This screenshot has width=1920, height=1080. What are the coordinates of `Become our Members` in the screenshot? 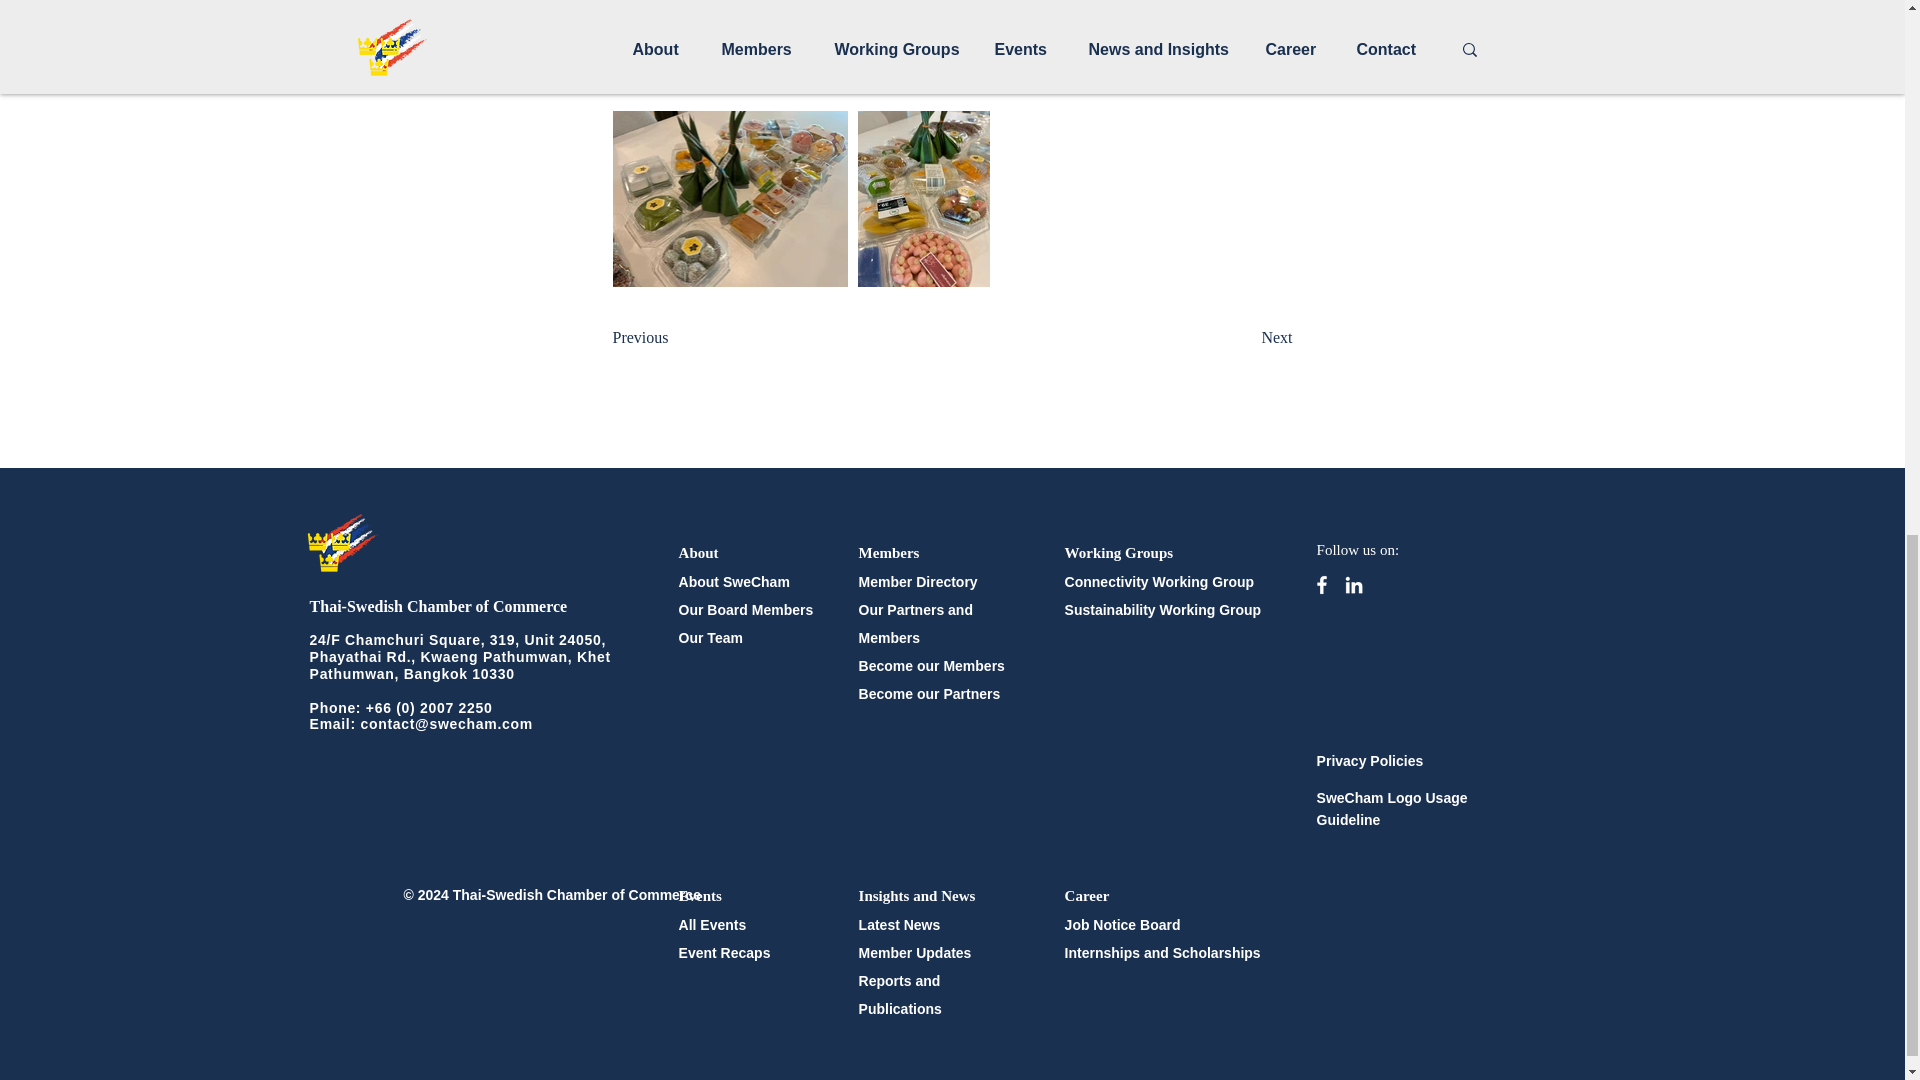 It's located at (931, 665).